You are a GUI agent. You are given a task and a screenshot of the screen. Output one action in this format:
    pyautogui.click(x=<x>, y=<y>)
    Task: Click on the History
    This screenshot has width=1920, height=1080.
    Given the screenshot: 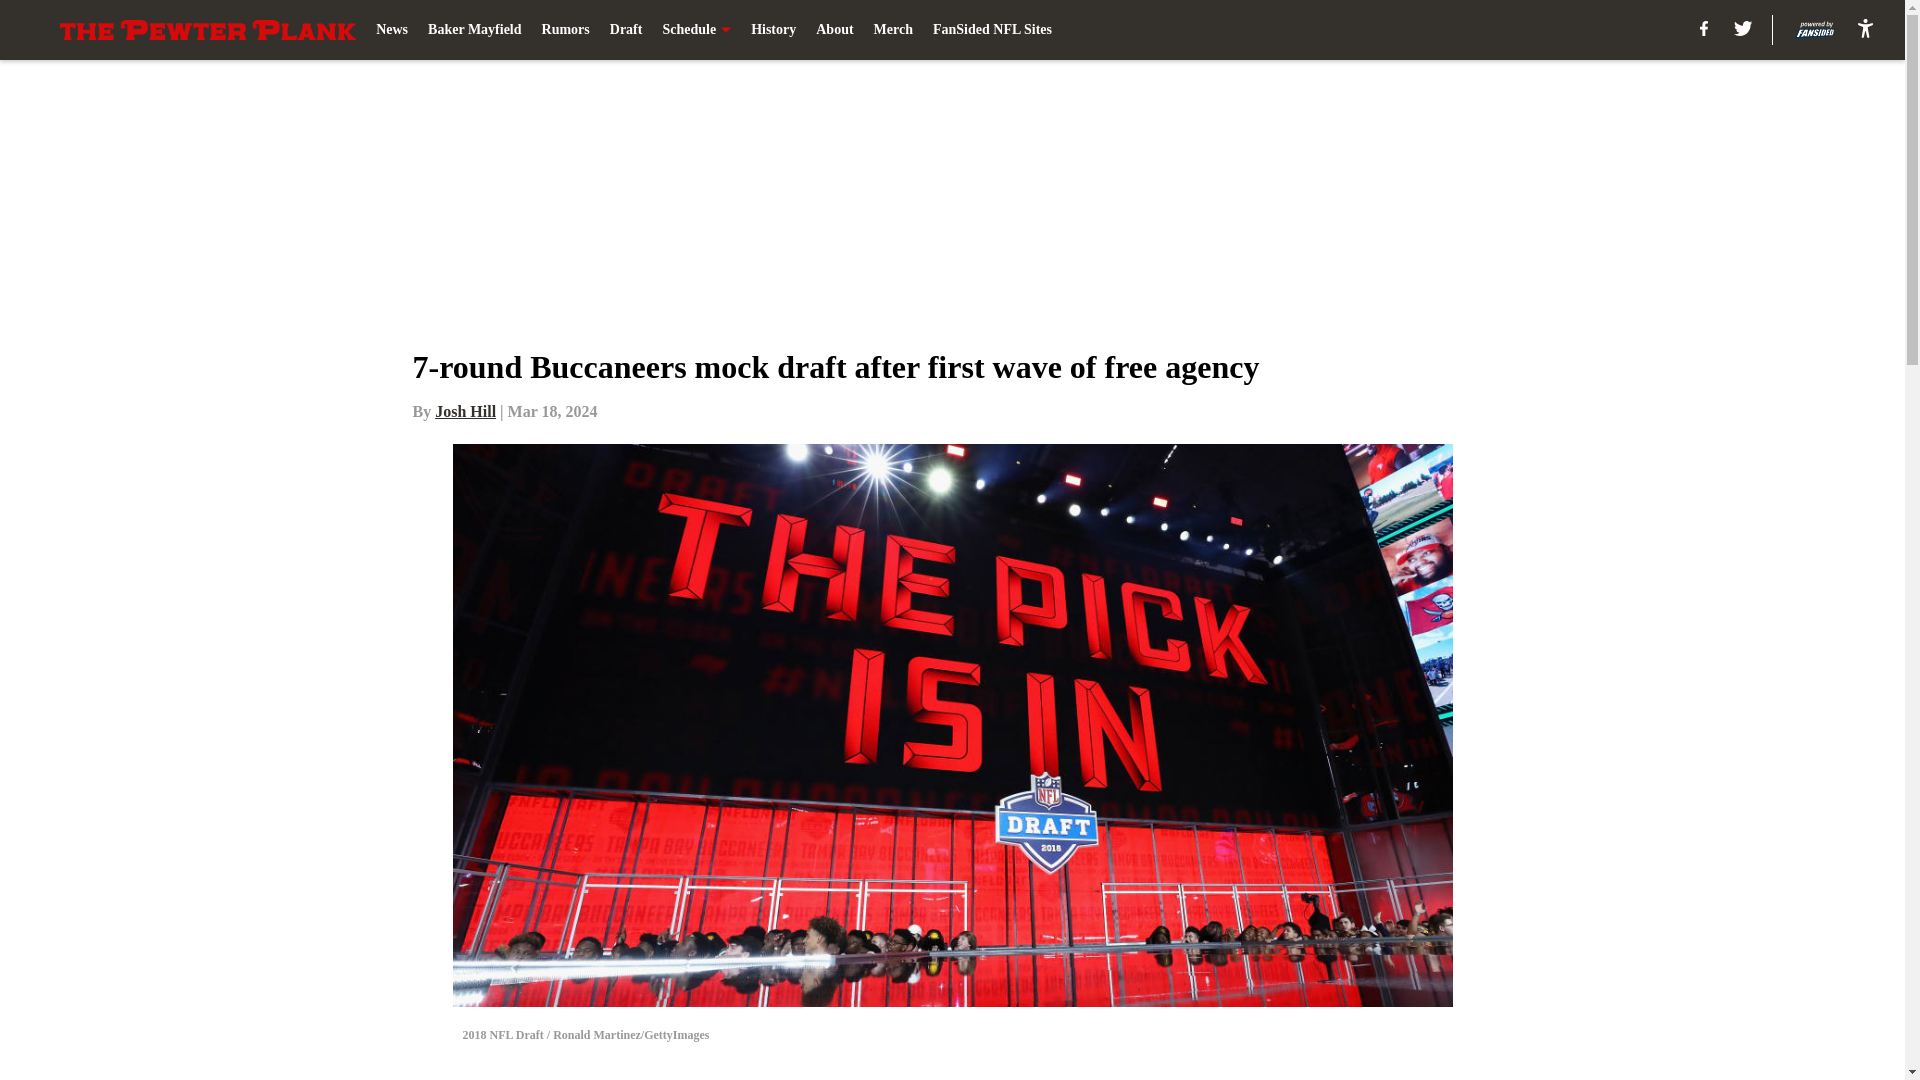 What is the action you would take?
    pyautogui.click(x=773, y=30)
    